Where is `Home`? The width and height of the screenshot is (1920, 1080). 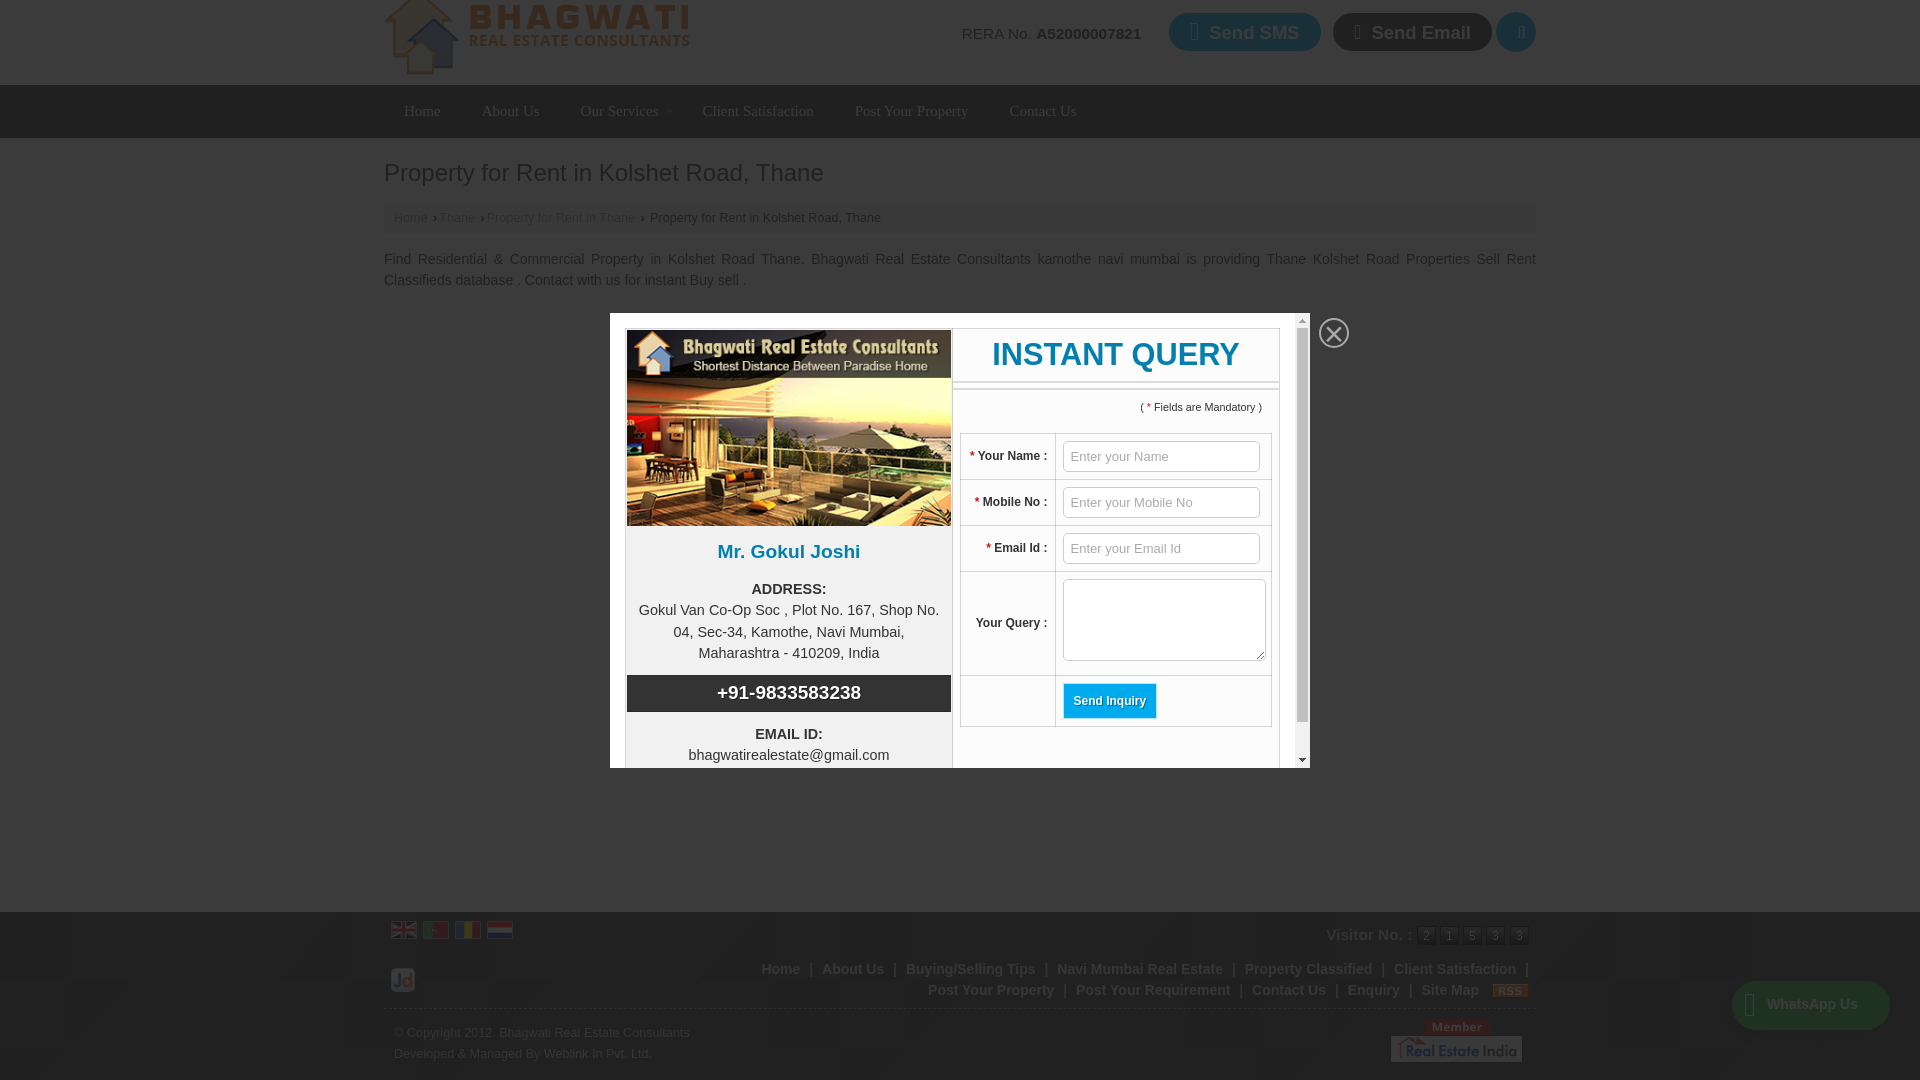
Home is located at coordinates (410, 217).